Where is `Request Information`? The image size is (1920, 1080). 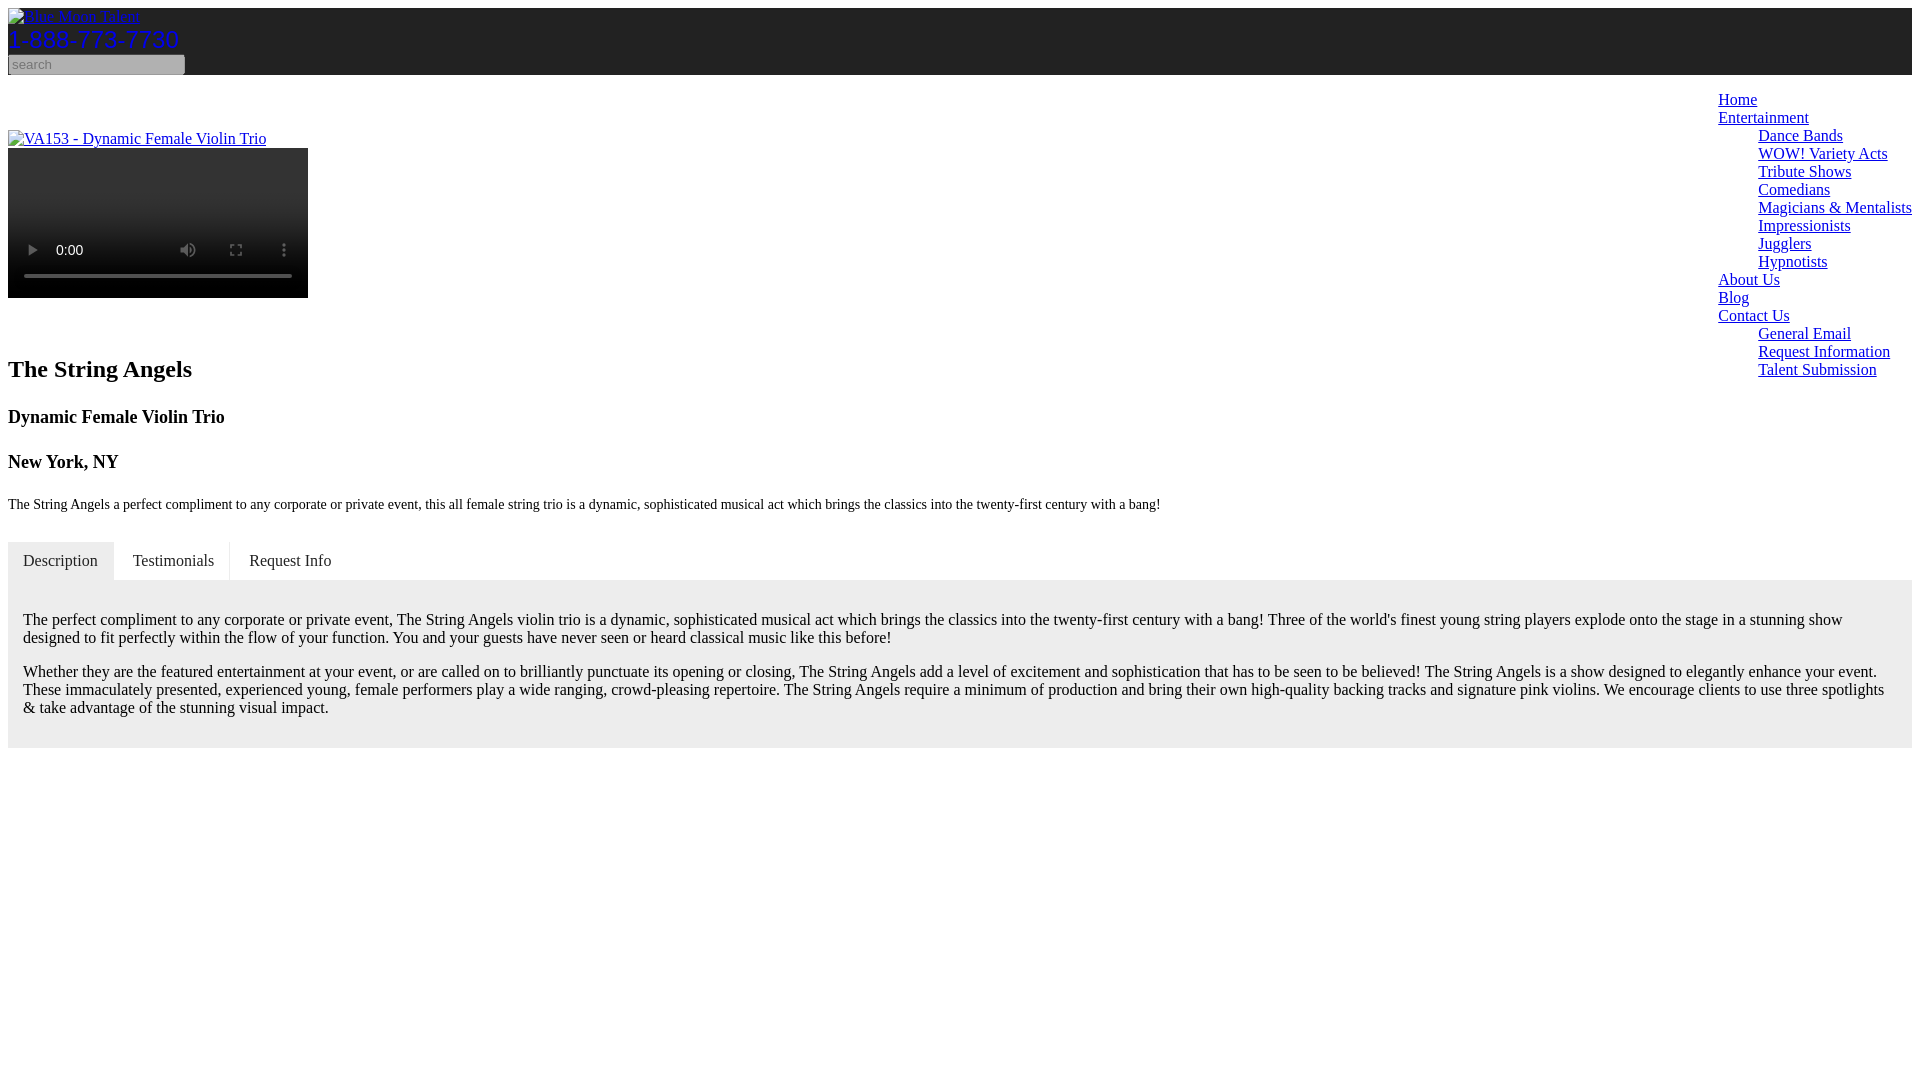
Request Information is located at coordinates (1824, 351).